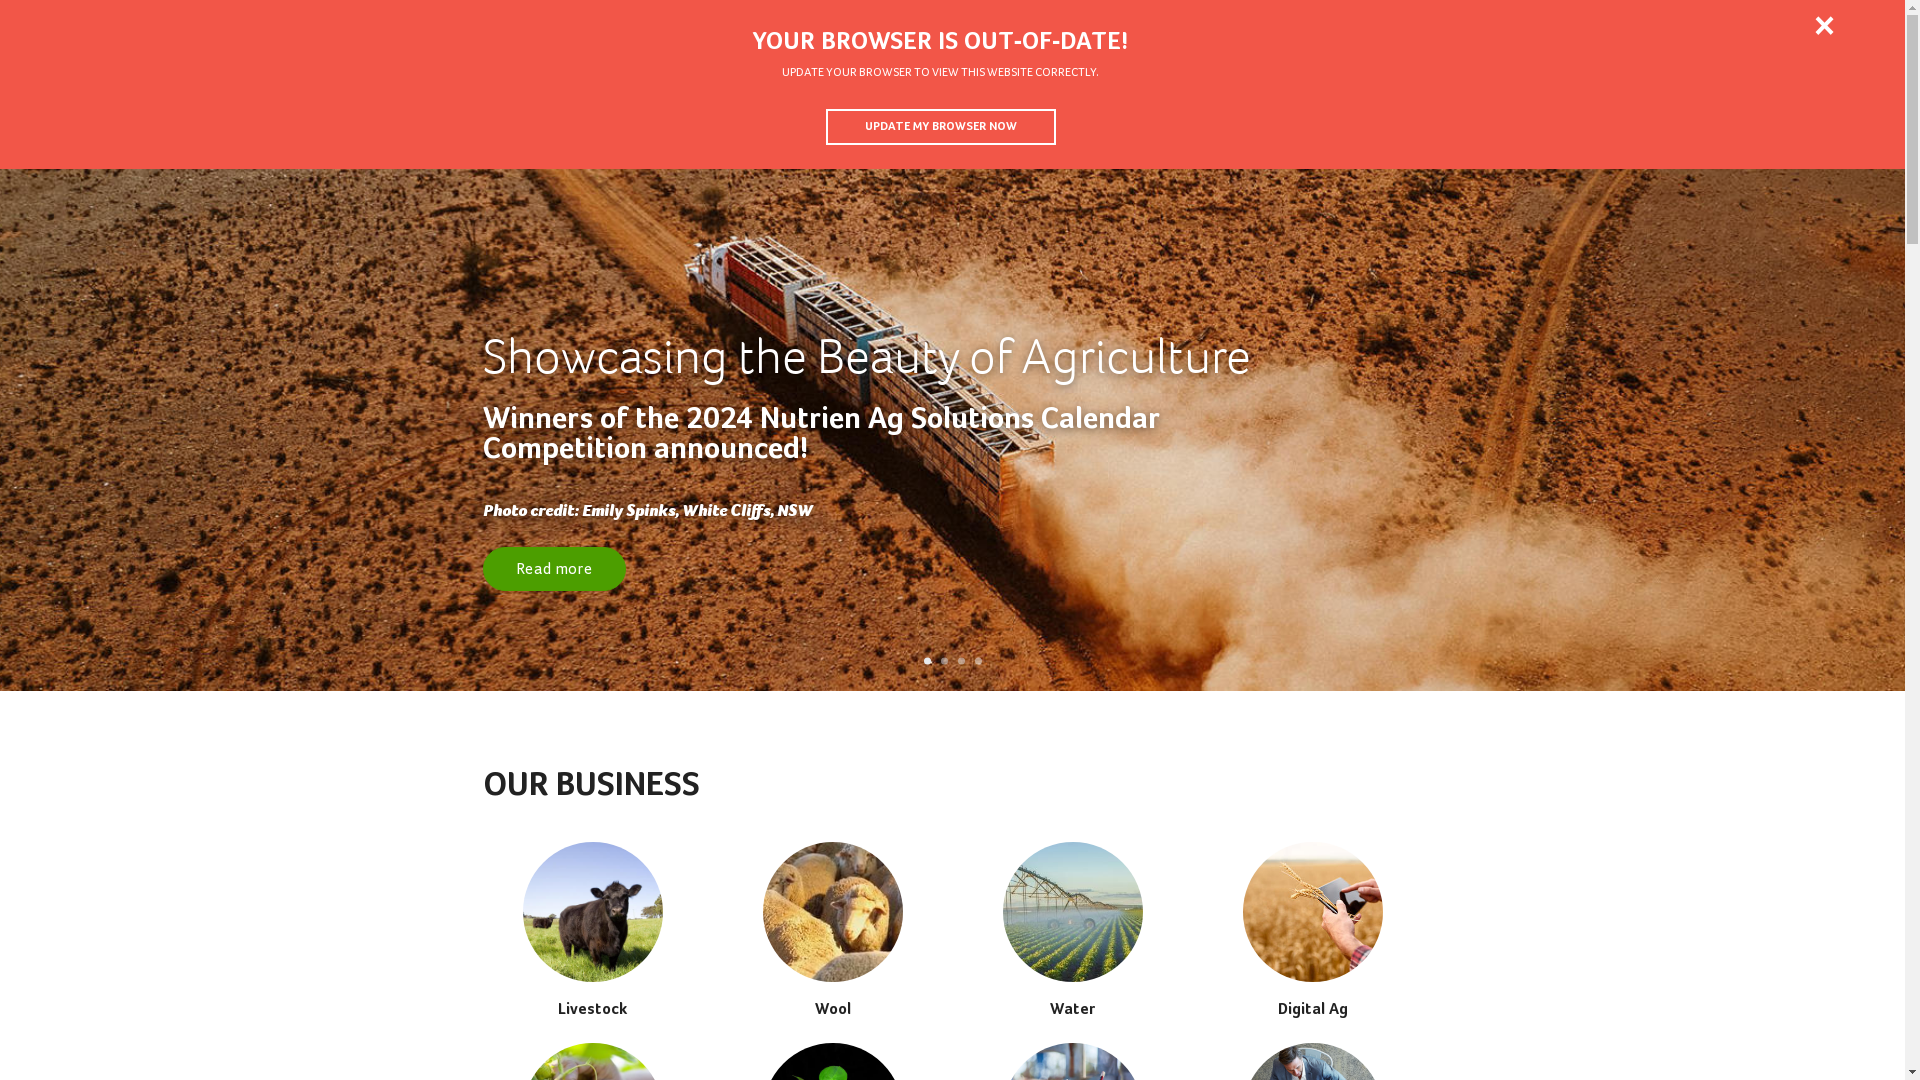  What do you see at coordinates (108, 25) in the screenshot?
I see `Login to Digital Hub` at bounding box center [108, 25].